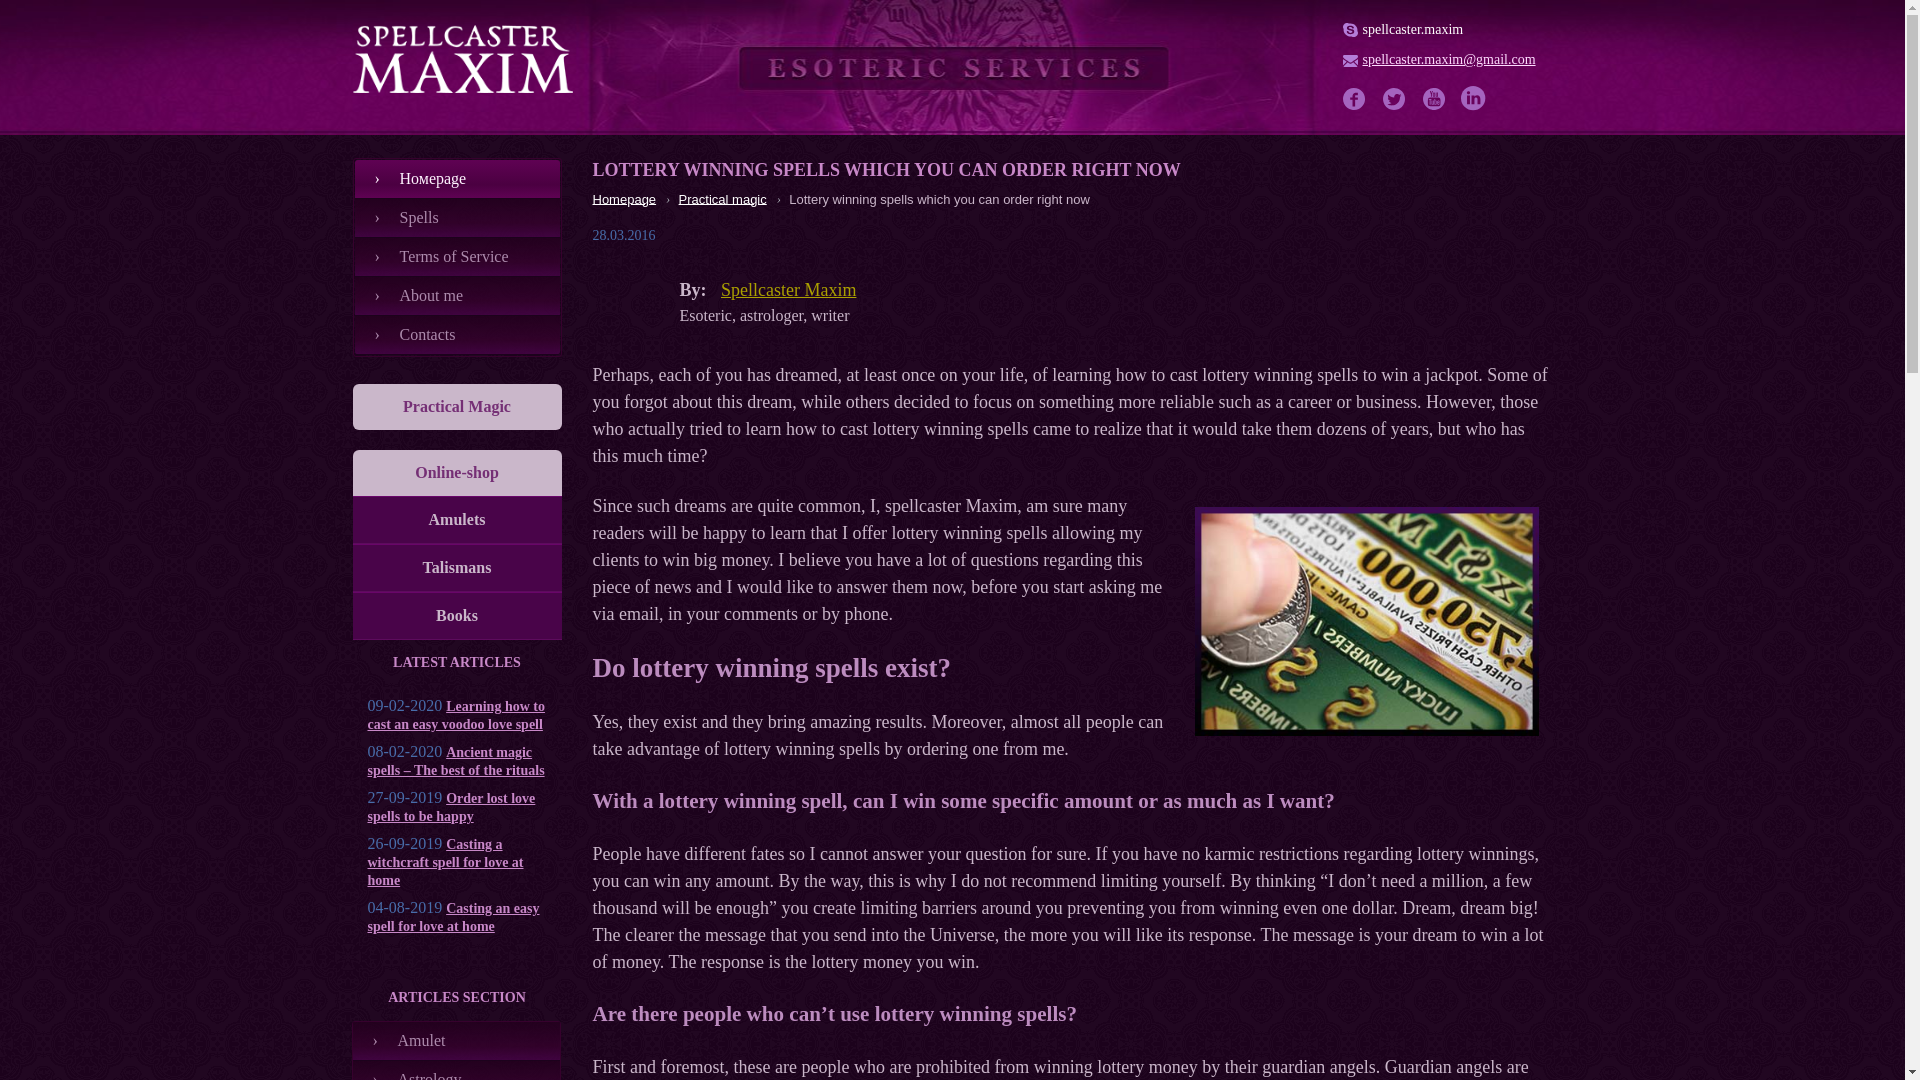 This screenshot has height=1080, width=1920. What do you see at coordinates (456, 336) in the screenshot?
I see `Contacts` at bounding box center [456, 336].